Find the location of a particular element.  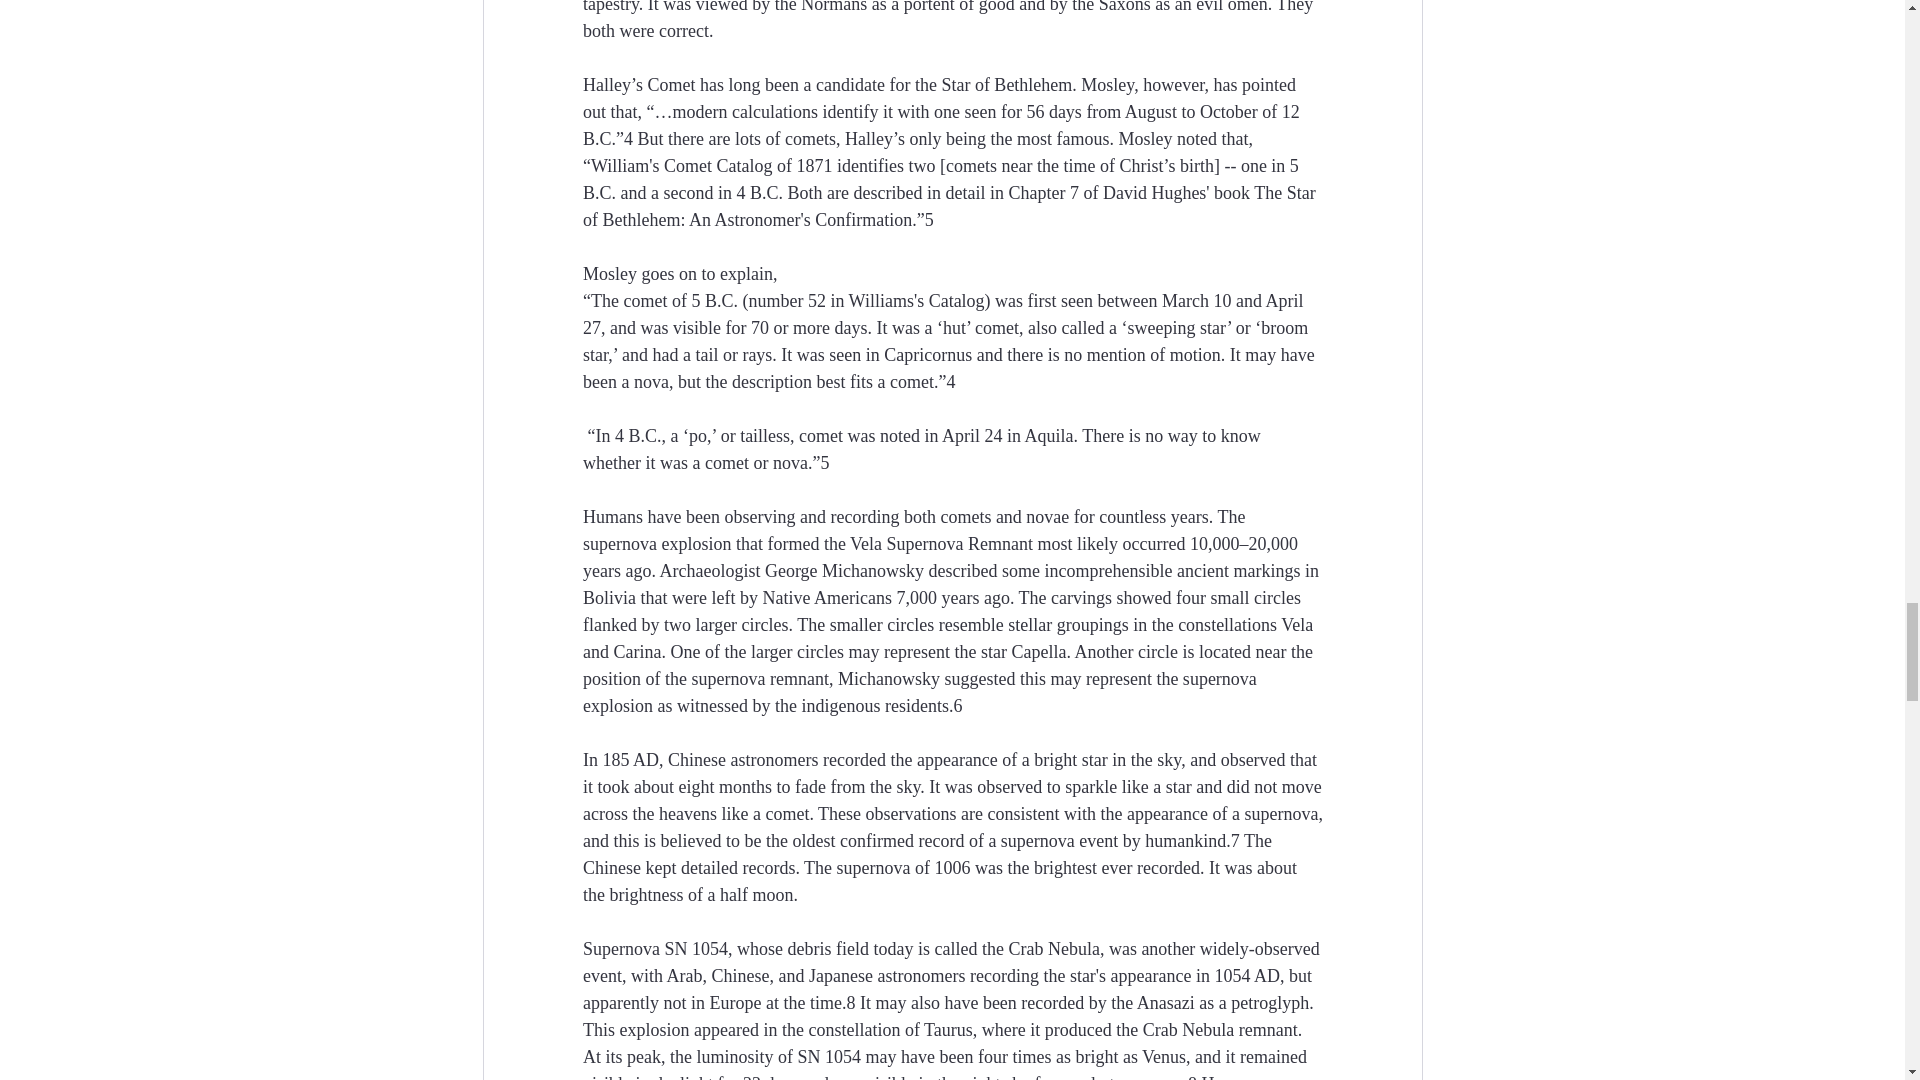

petroglyph is located at coordinates (1270, 1002).